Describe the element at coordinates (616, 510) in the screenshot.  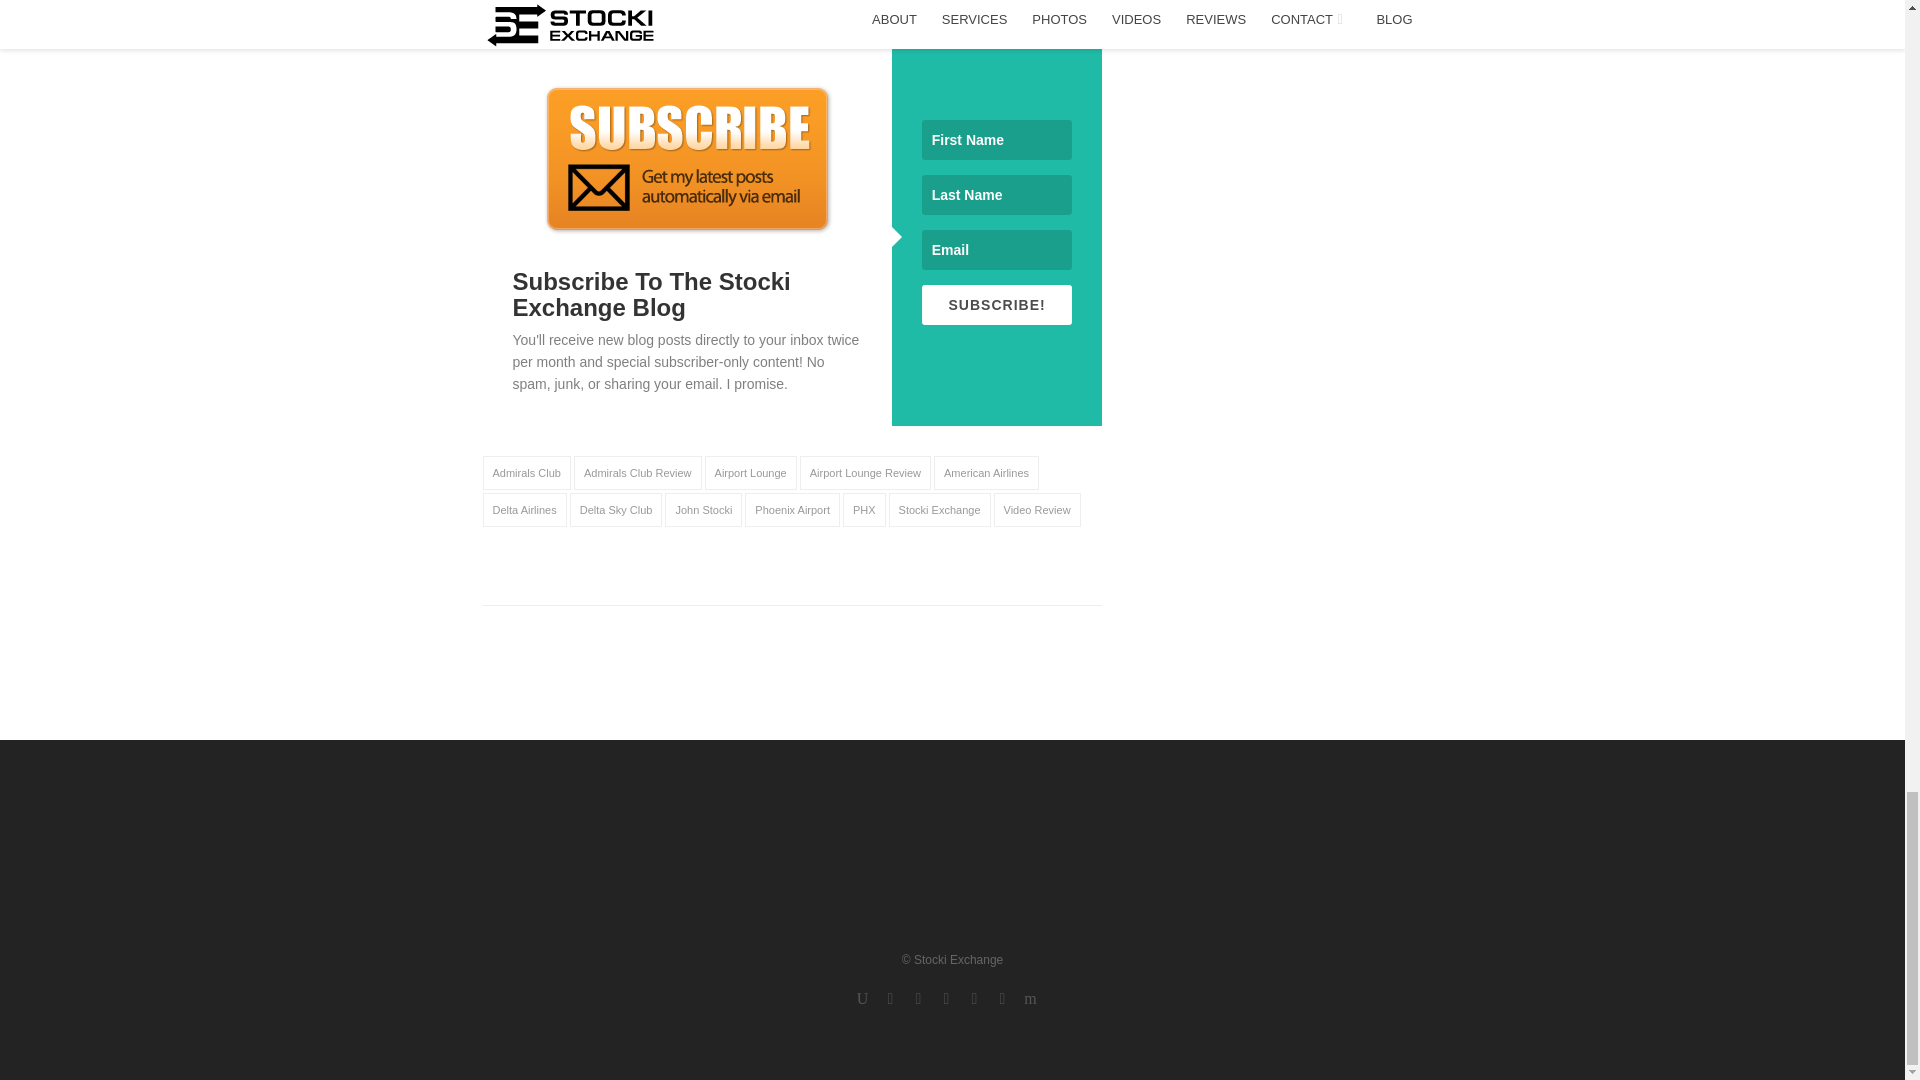
I see `Delta Sky Club` at that location.